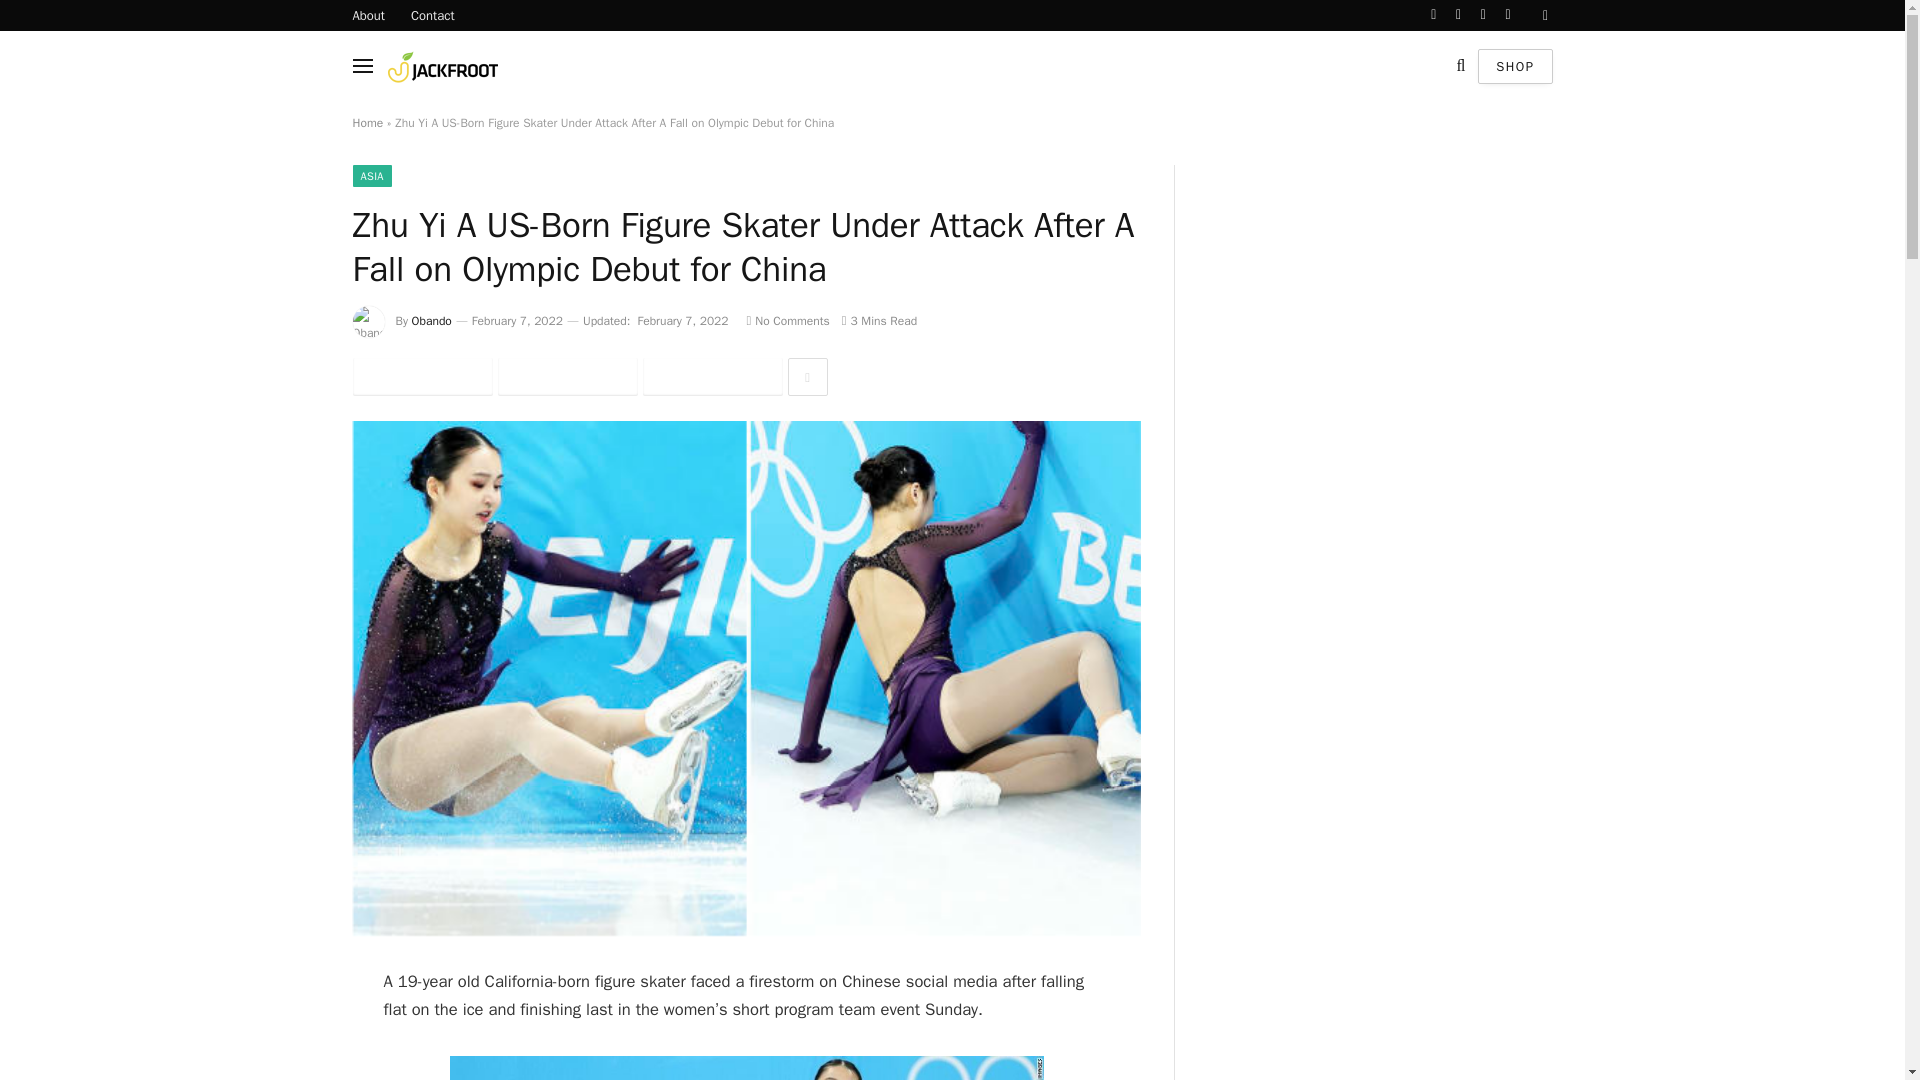 Image resolution: width=1920 pixels, height=1080 pixels. Describe the element at coordinates (807, 376) in the screenshot. I see `Show More Social Sharing` at that location.